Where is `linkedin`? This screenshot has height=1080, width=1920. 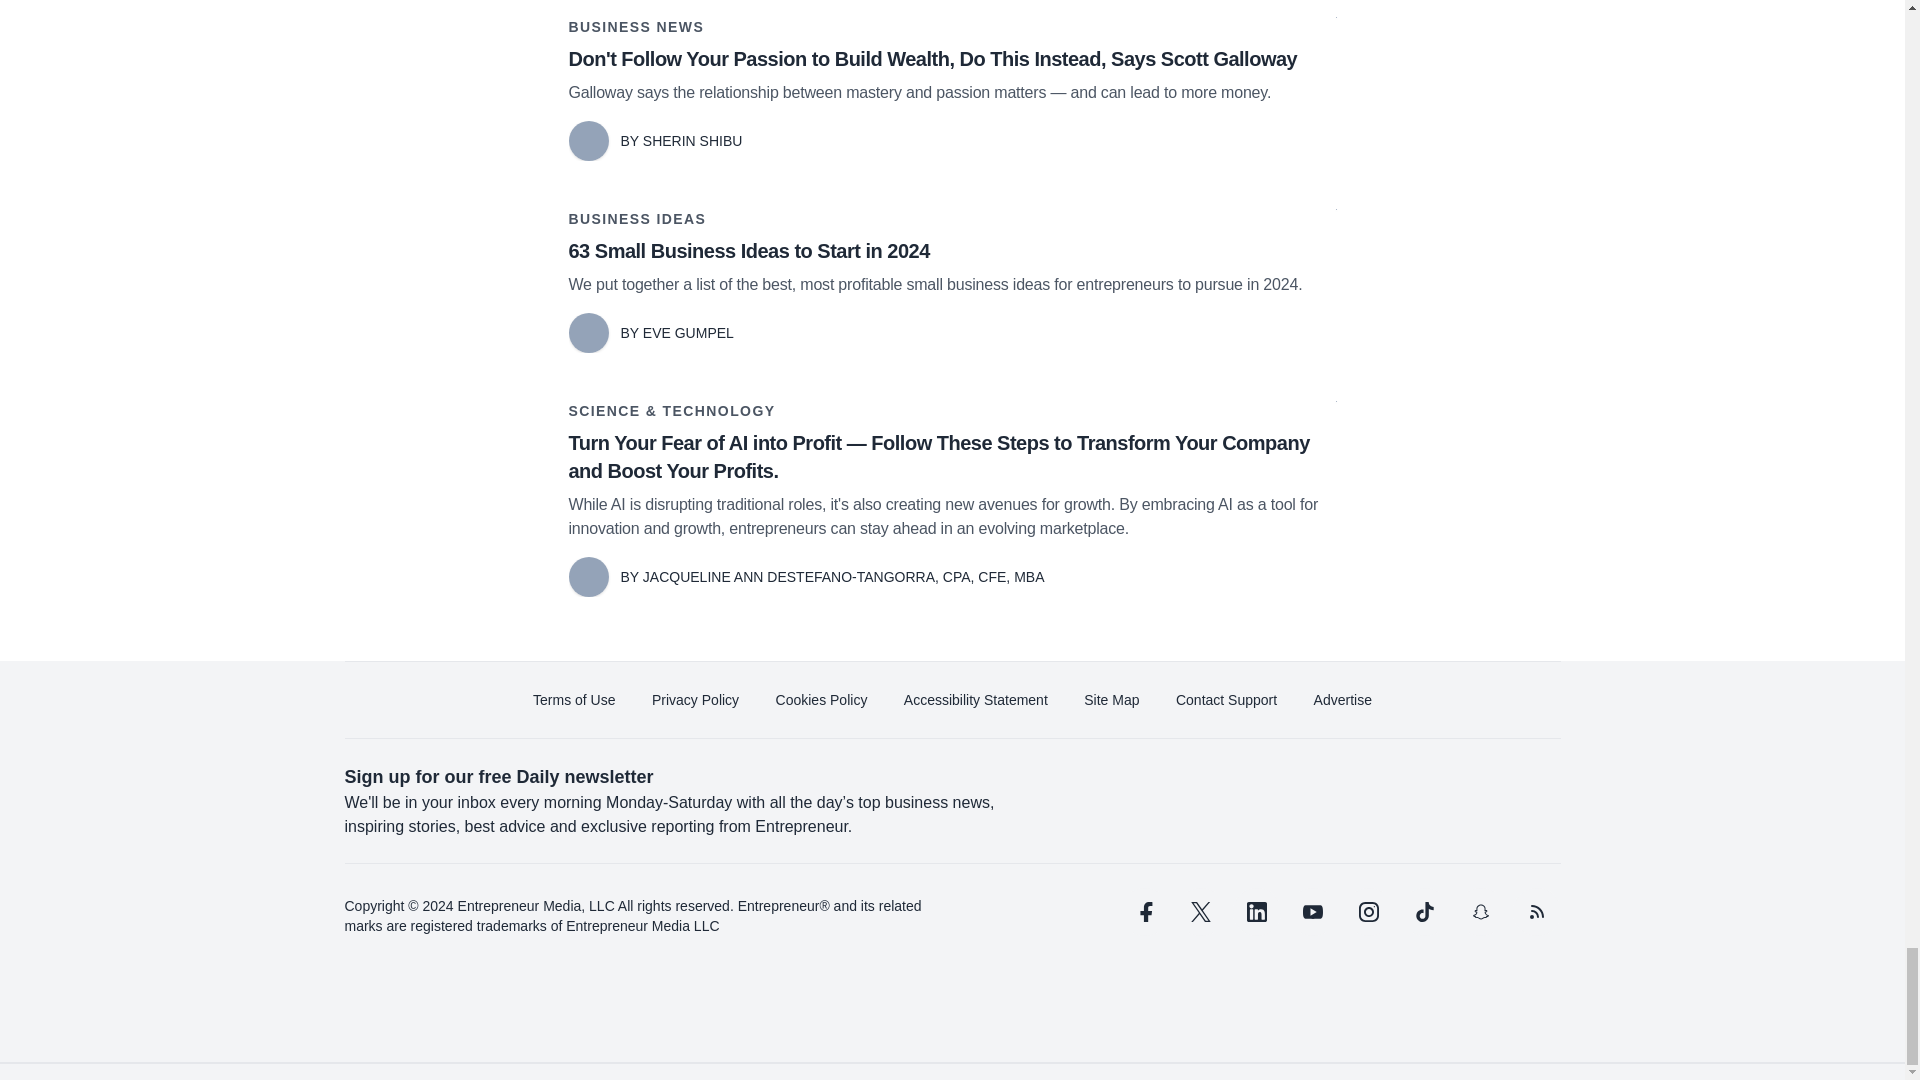 linkedin is located at coordinates (1256, 912).